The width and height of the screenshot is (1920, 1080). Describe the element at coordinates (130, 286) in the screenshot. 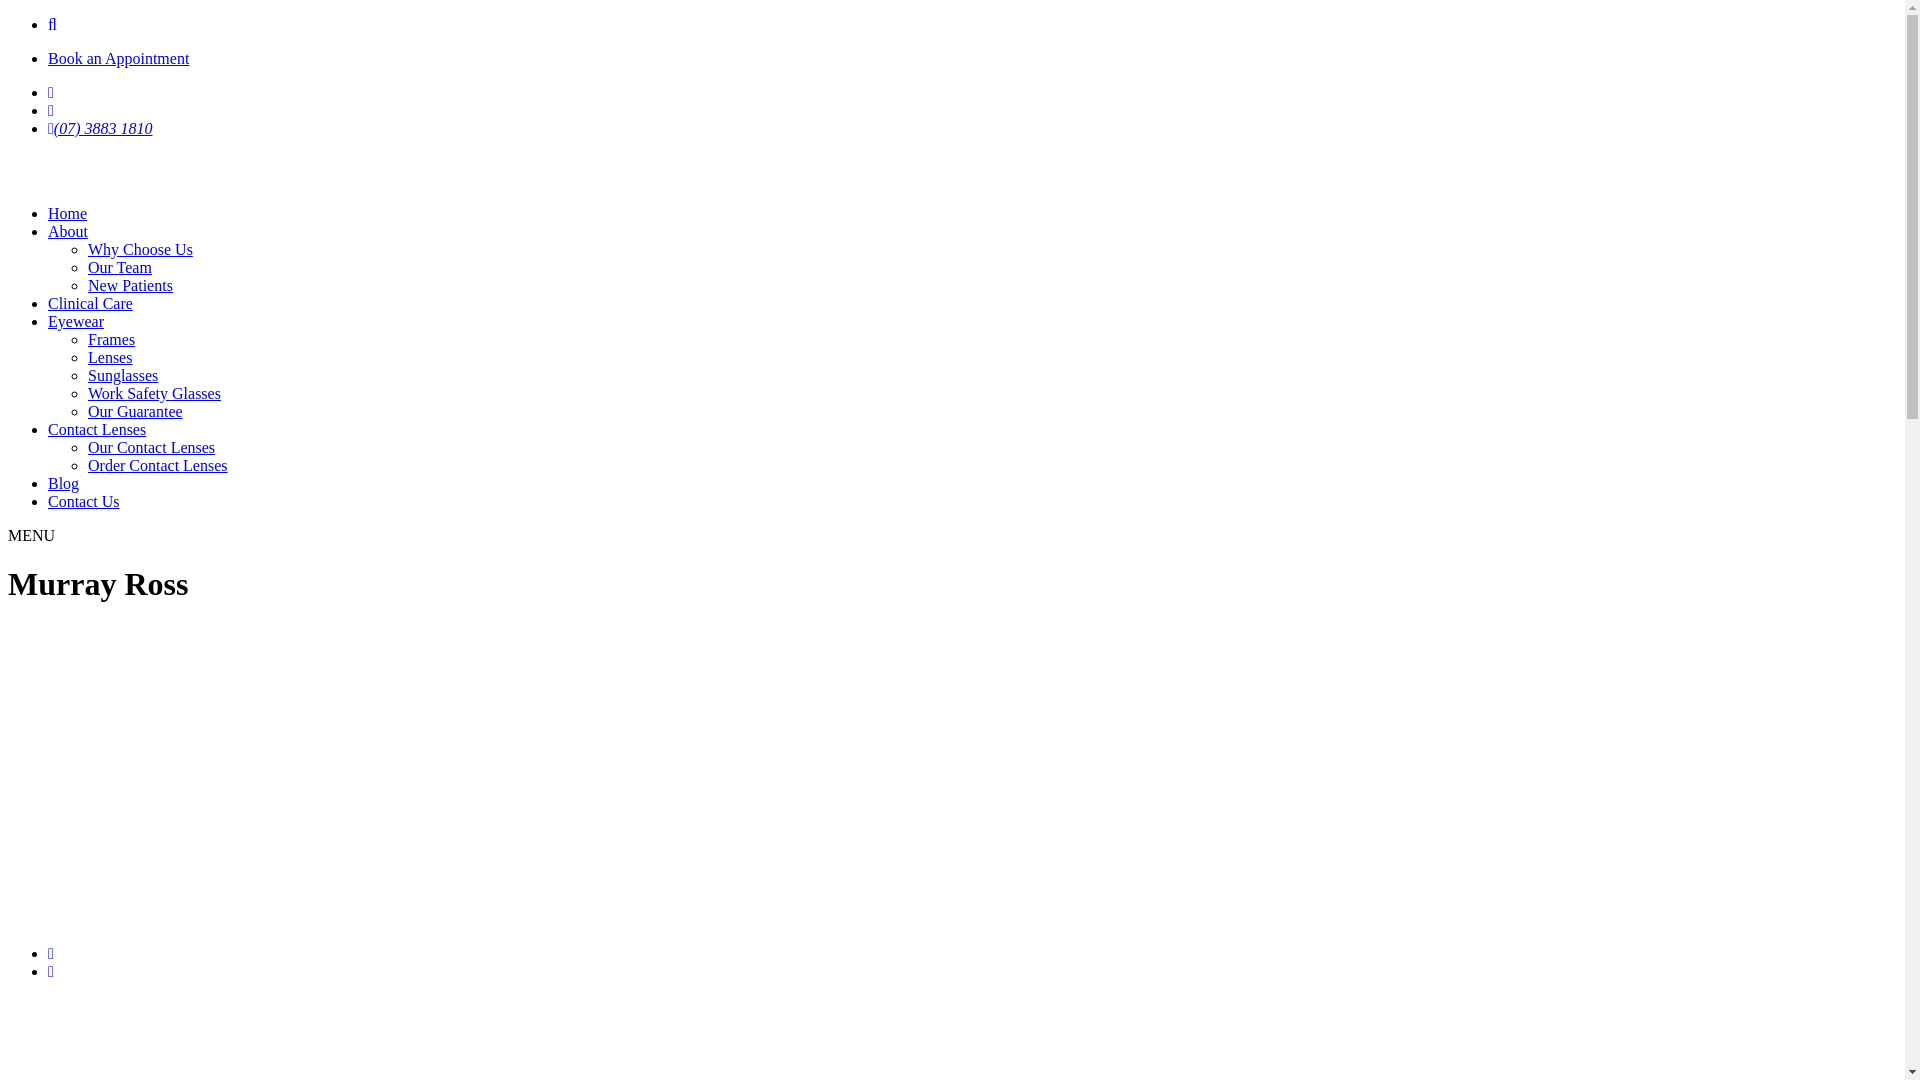

I see `New Patients` at that location.